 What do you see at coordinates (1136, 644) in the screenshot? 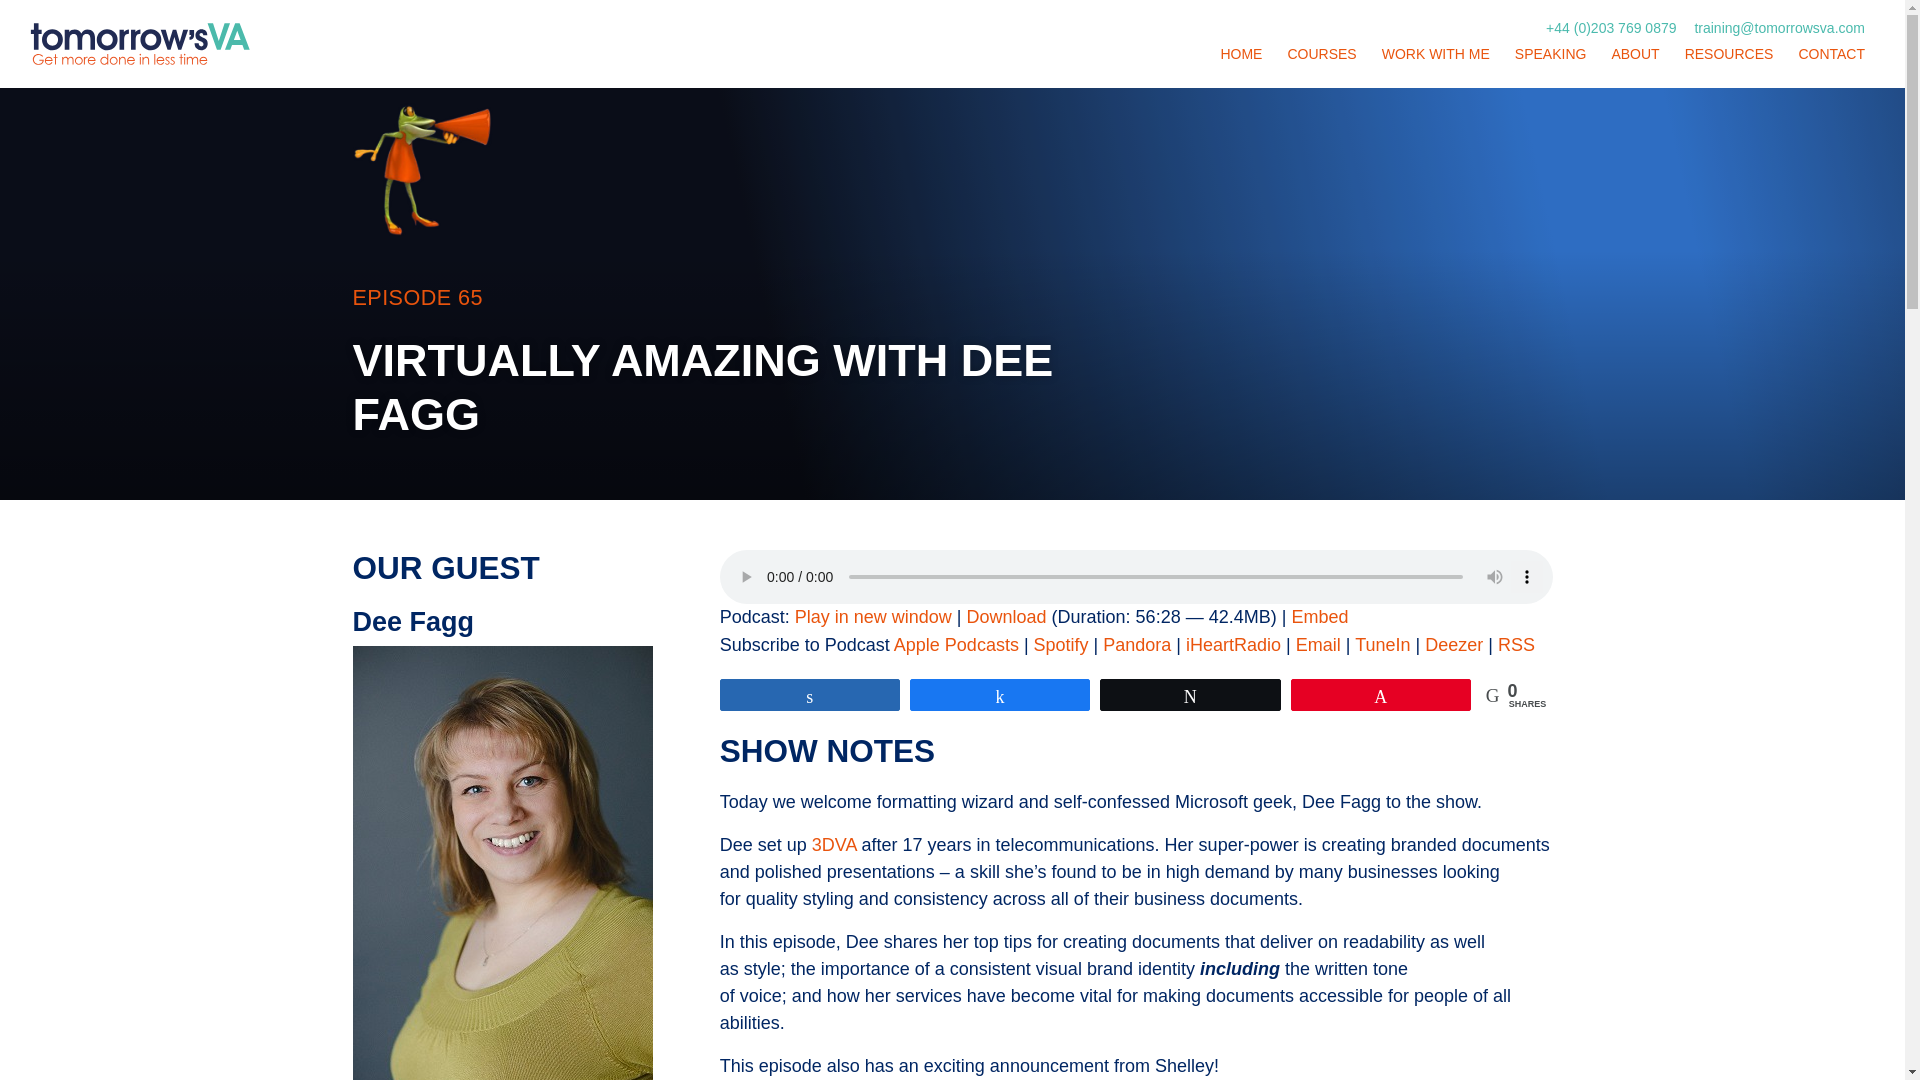
I see `Subscribe on Pandora` at bounding box center [1136, 644].